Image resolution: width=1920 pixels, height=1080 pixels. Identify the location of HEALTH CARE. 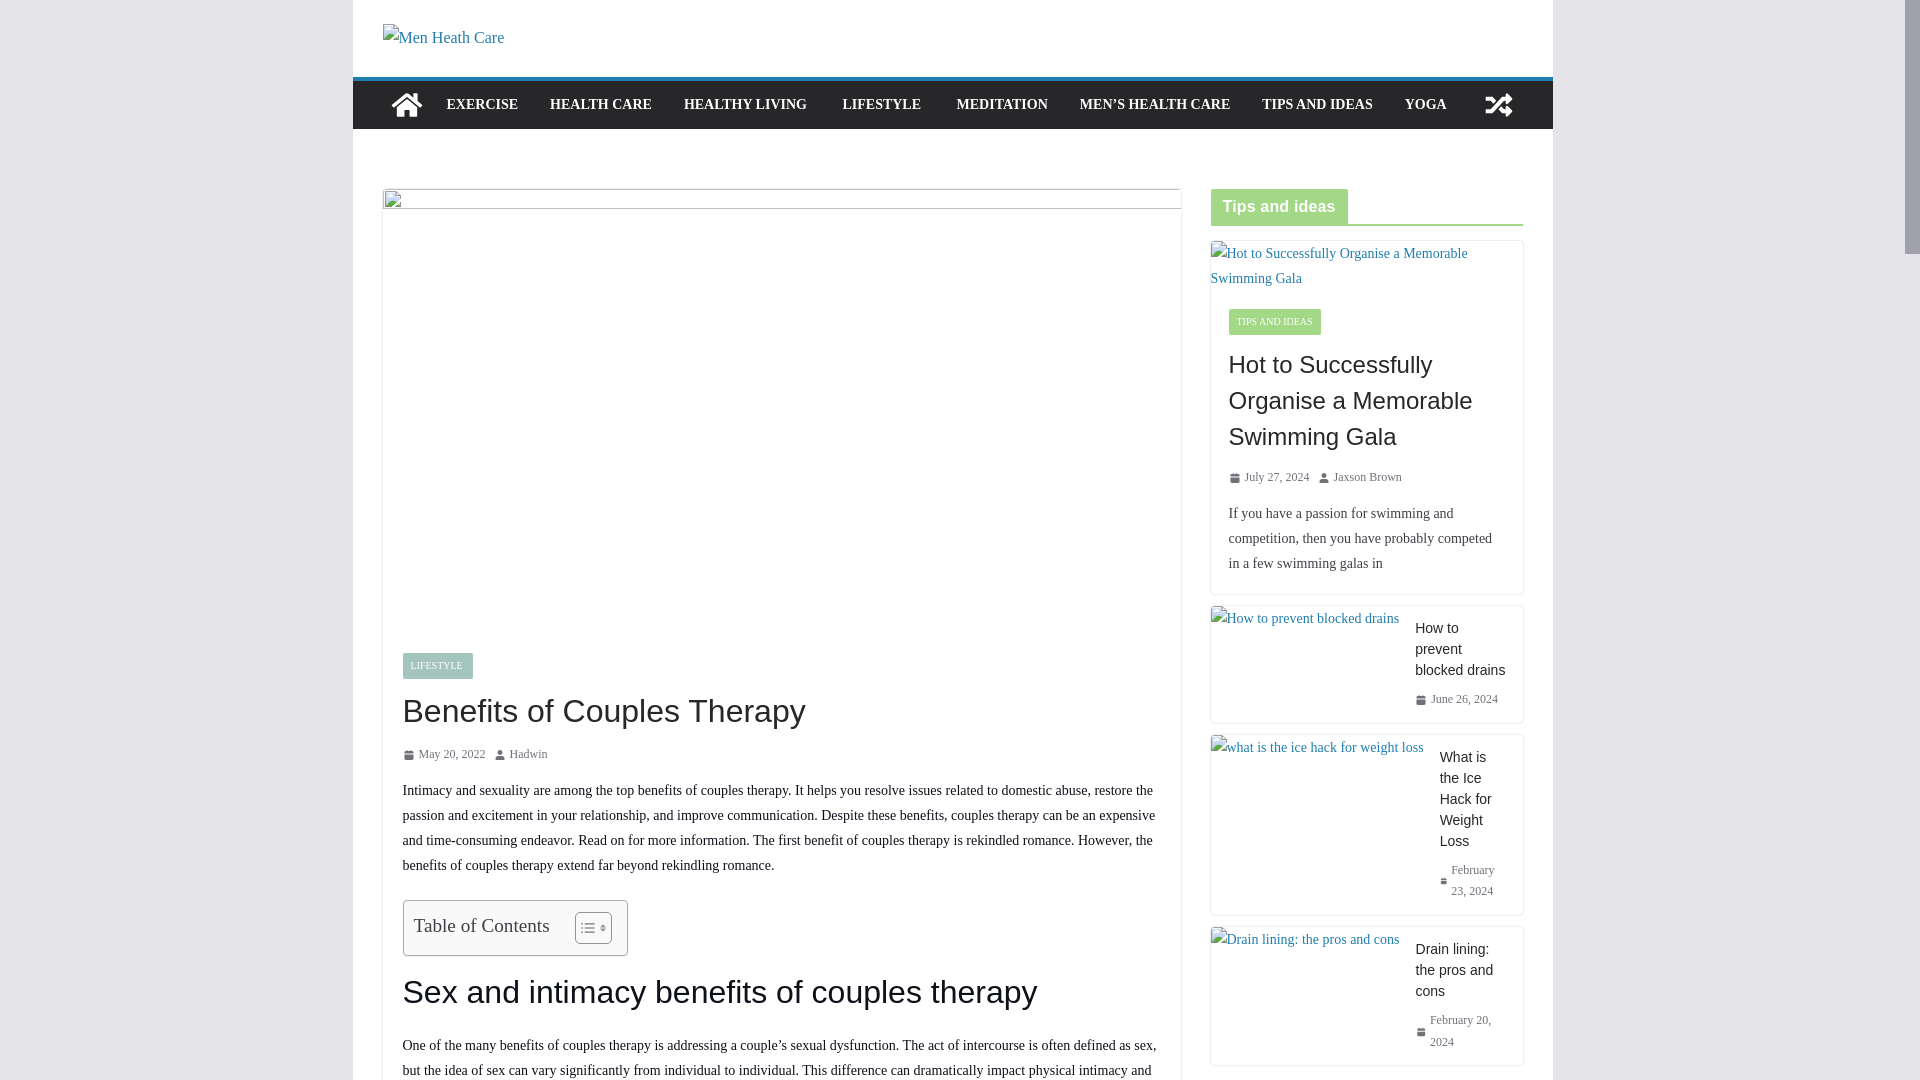
(600, 104).